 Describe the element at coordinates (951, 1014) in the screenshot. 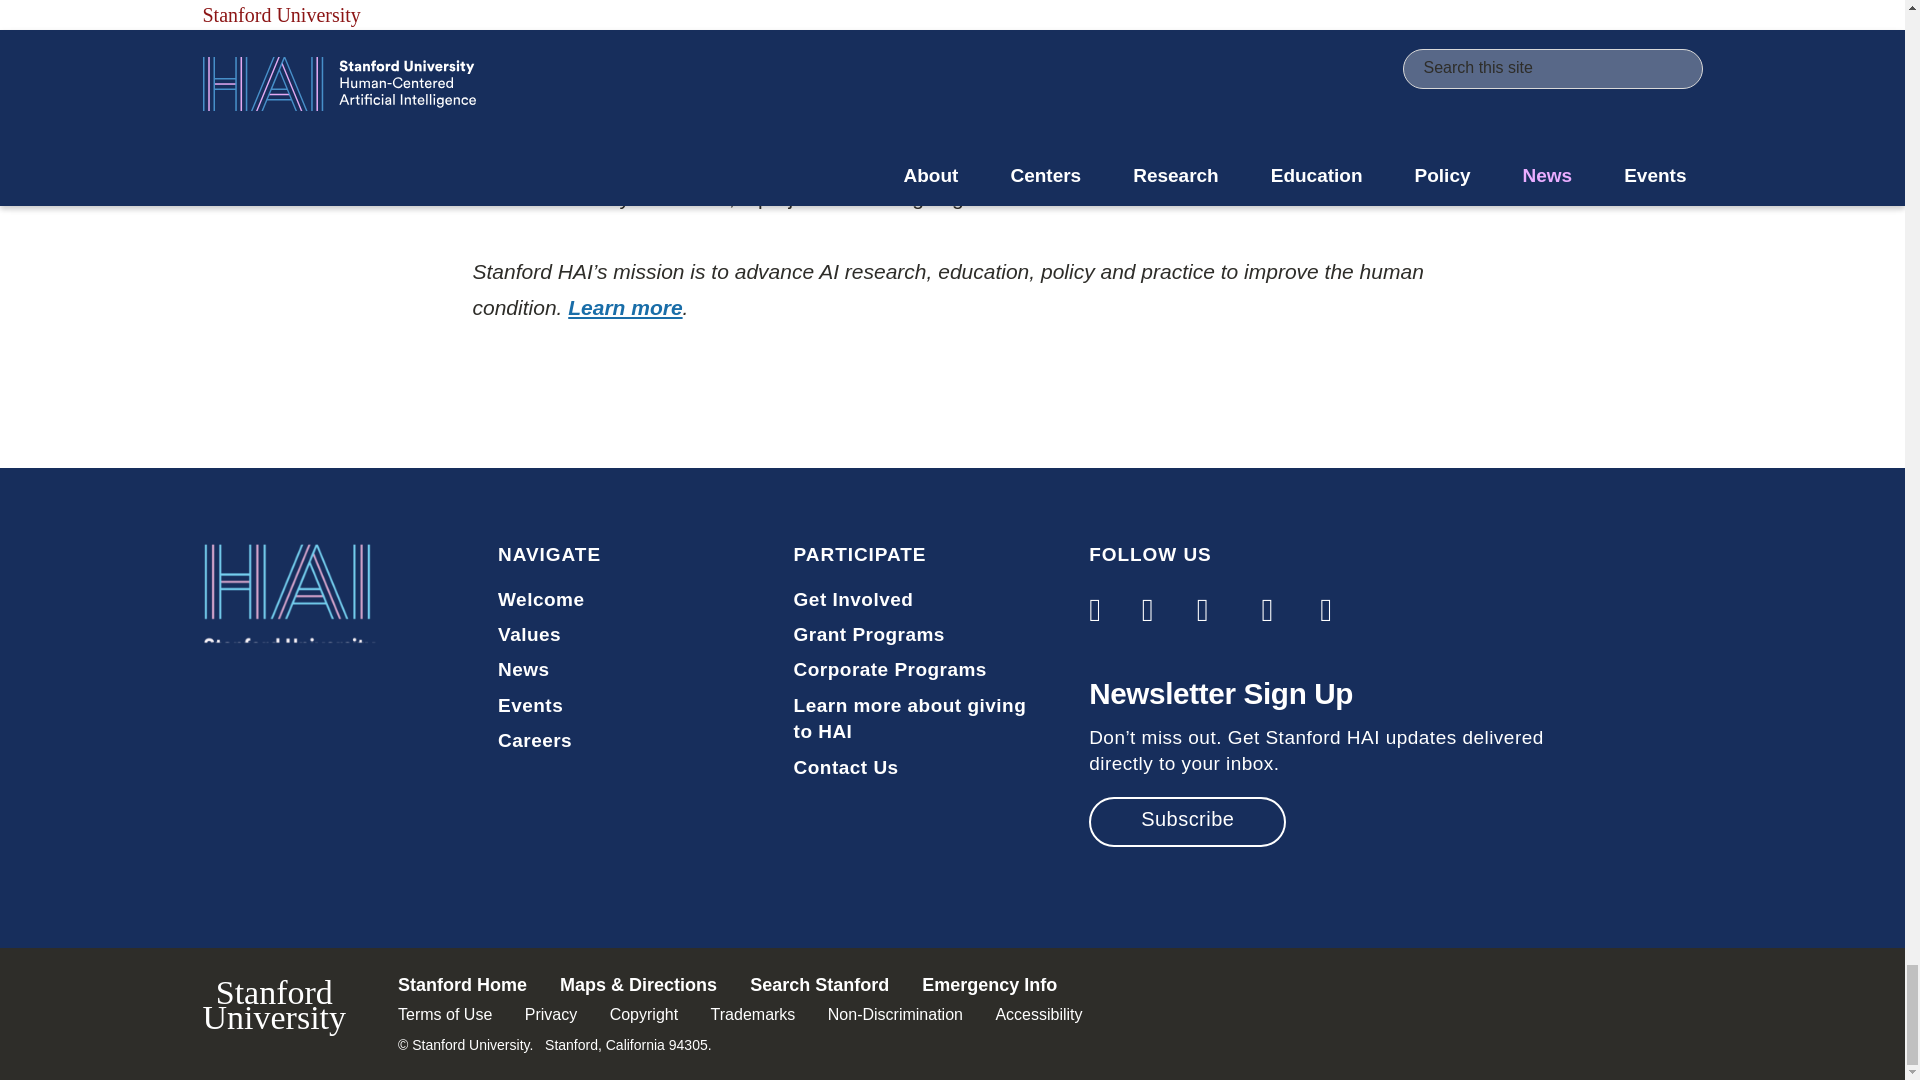

I see `Common Stanford resources` at that location.